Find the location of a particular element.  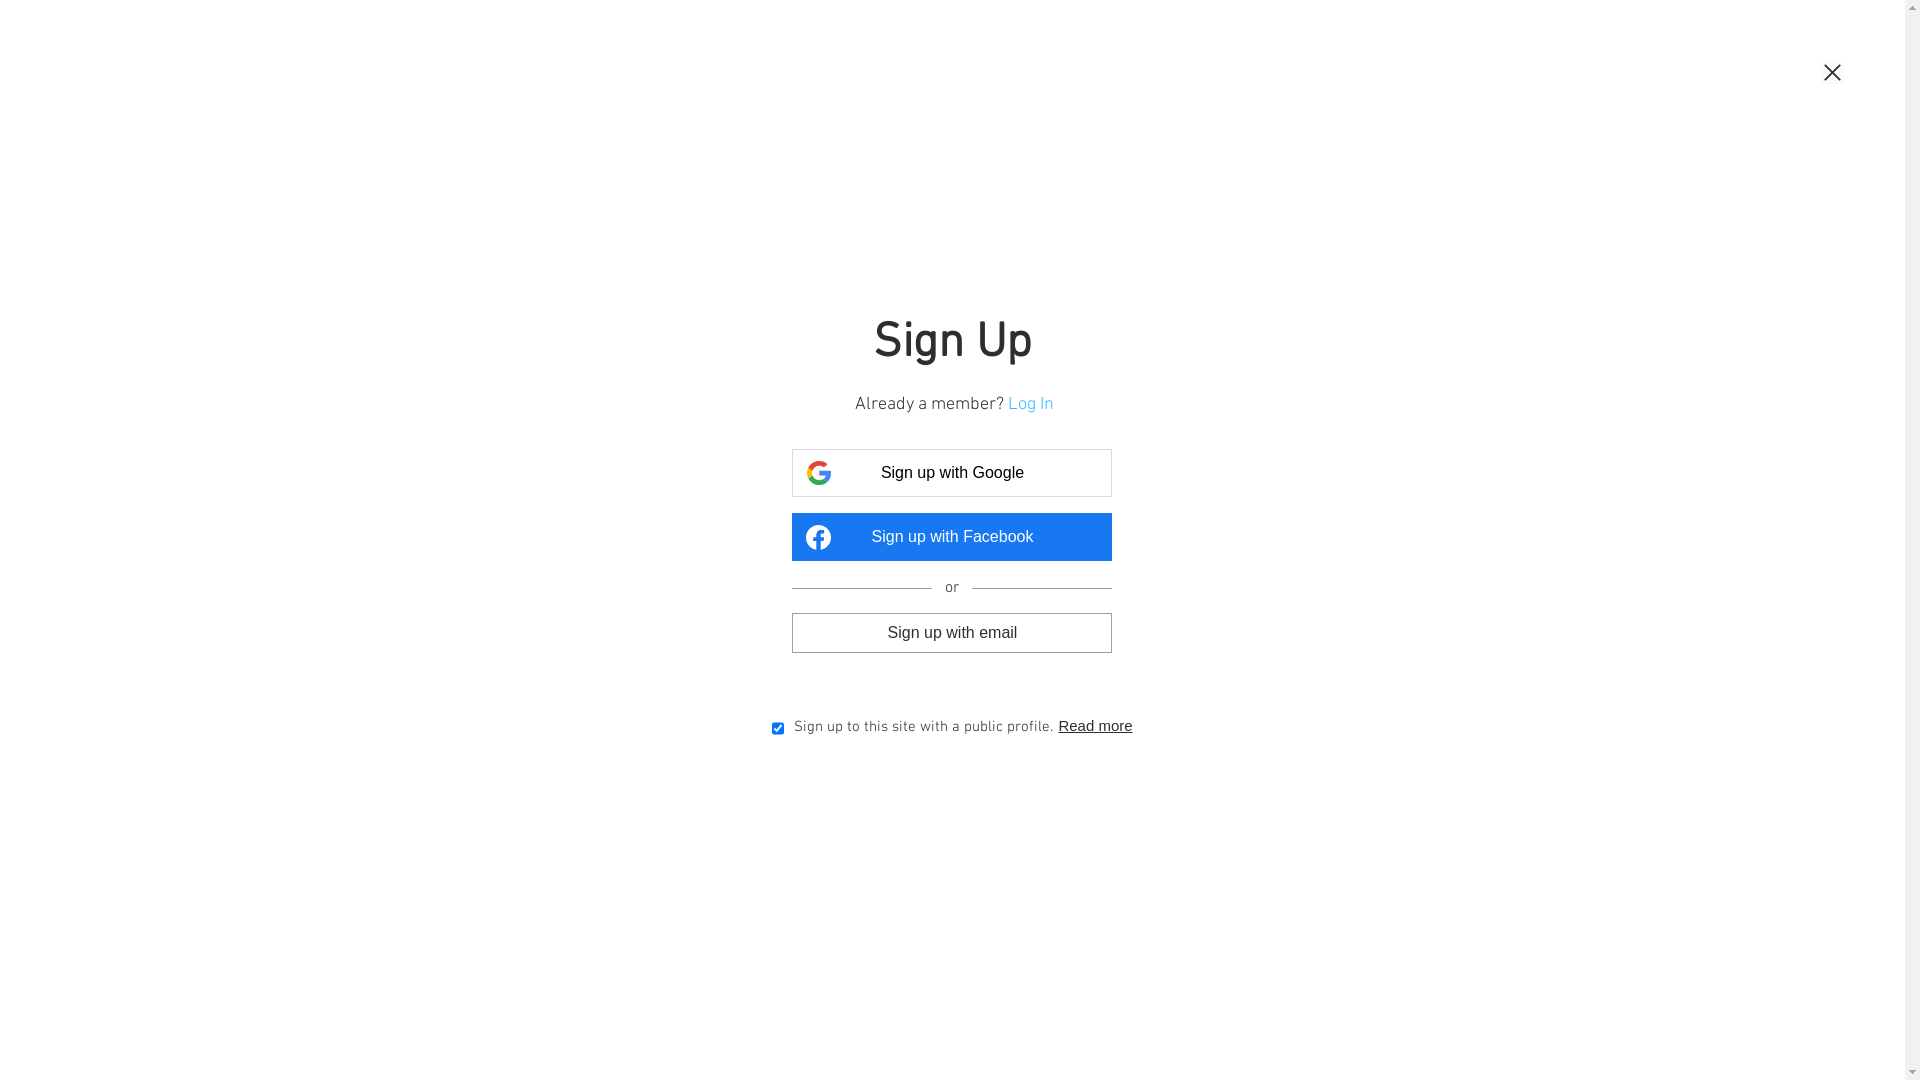

Sign up with Google is located at coordinates (952, 473).